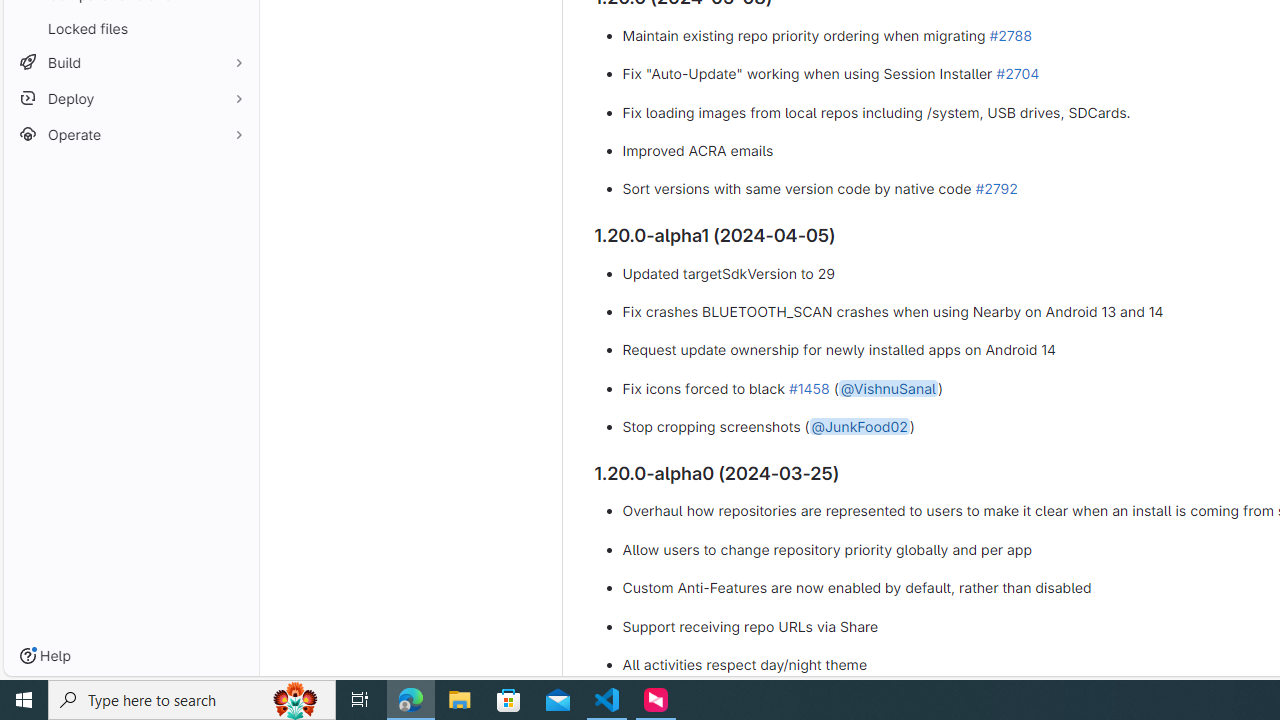 This screenshot has height=720, width=1280. What do you see at coordinates (234, 28) in the screenshot?
I see `Pin Locked files` at bounding box center [234, 28].